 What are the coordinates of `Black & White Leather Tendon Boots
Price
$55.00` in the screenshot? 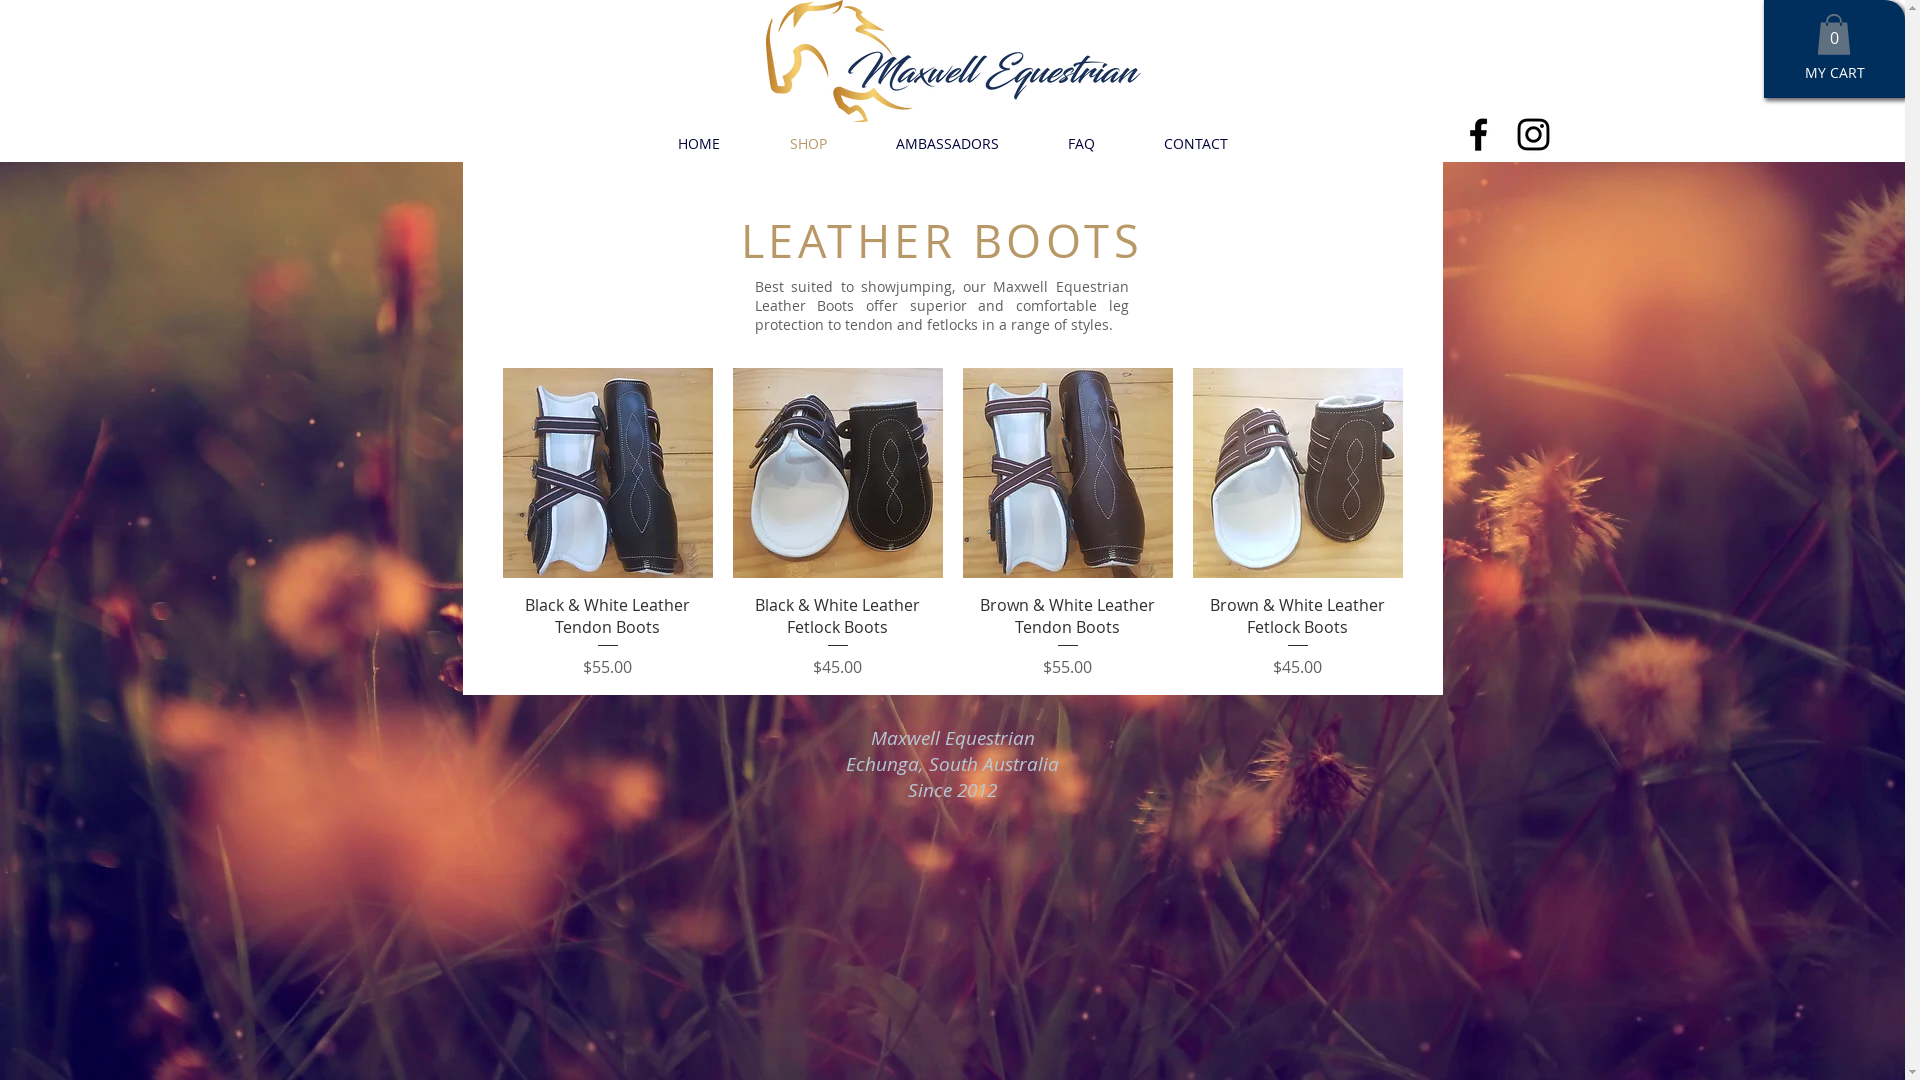 It's located at (607, 636).